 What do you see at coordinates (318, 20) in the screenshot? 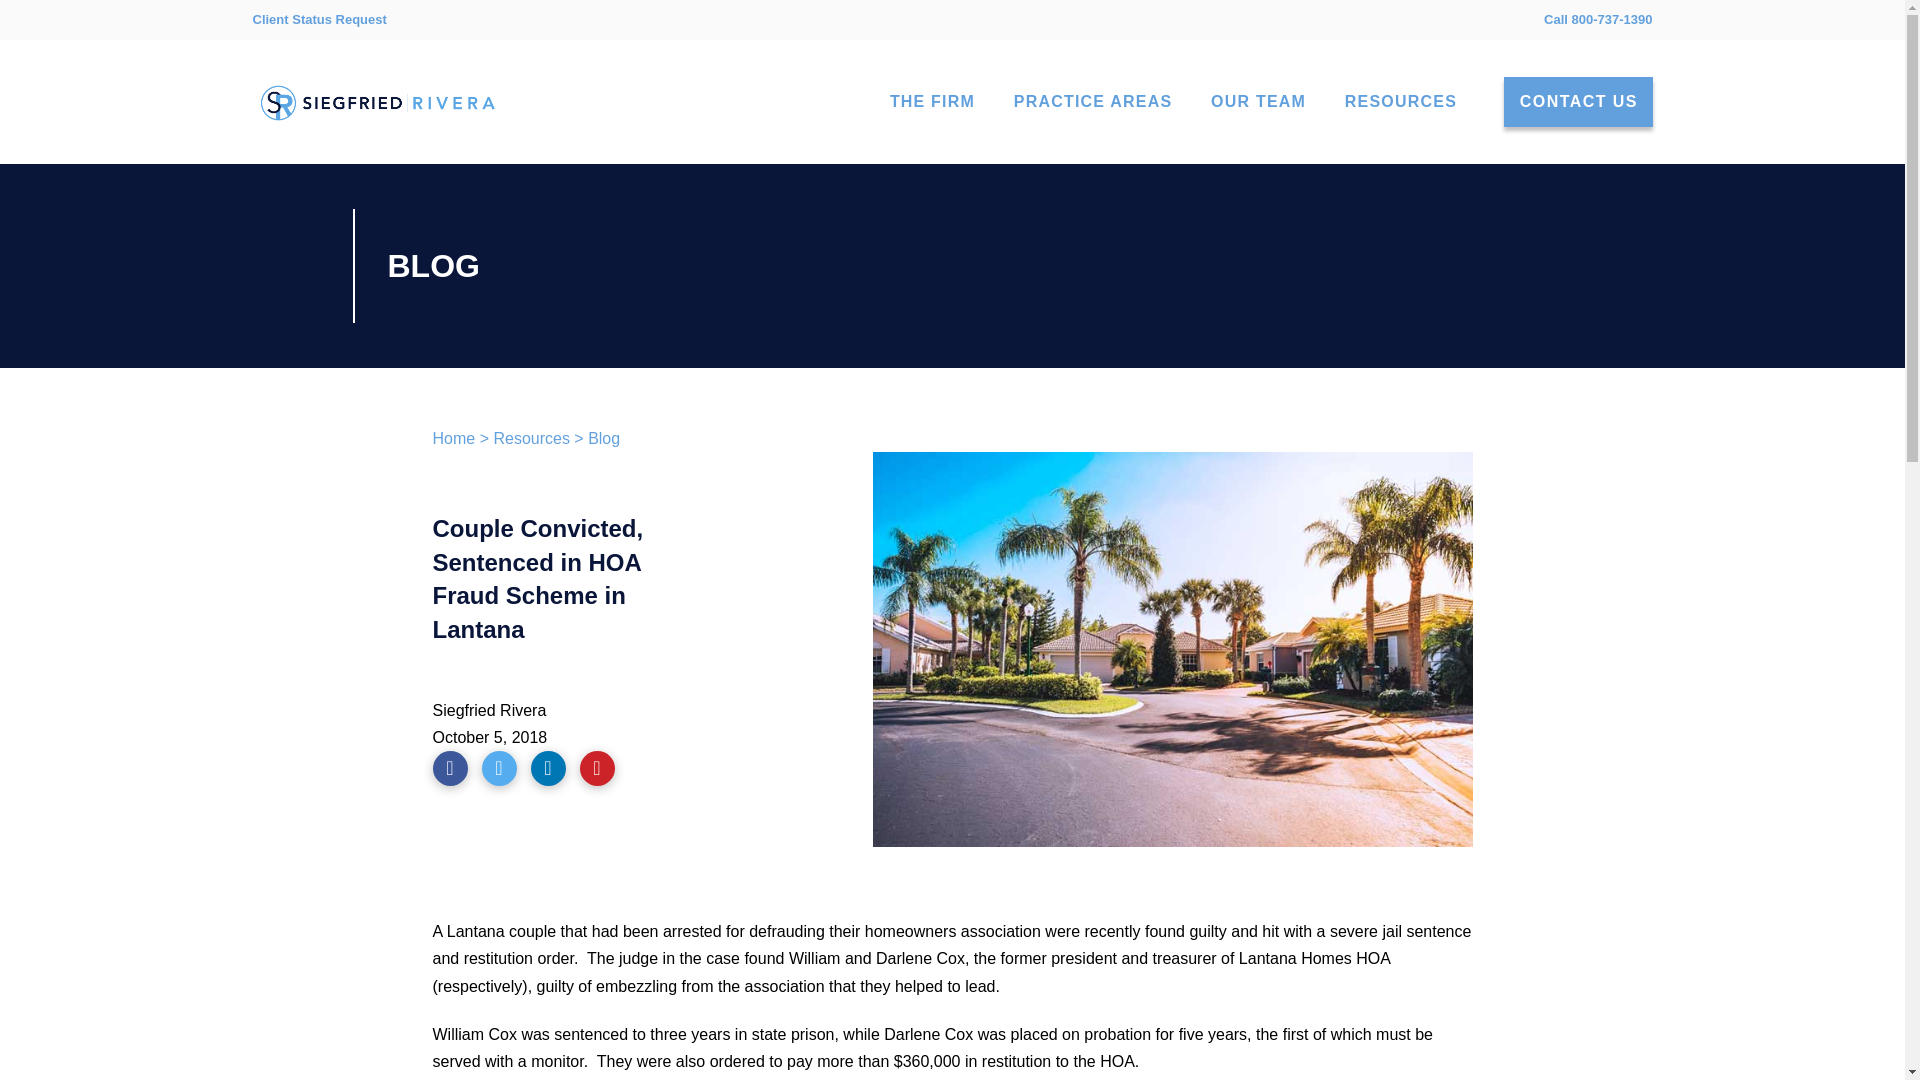
I see `Client Status Request` at bounding box center [318, 20].